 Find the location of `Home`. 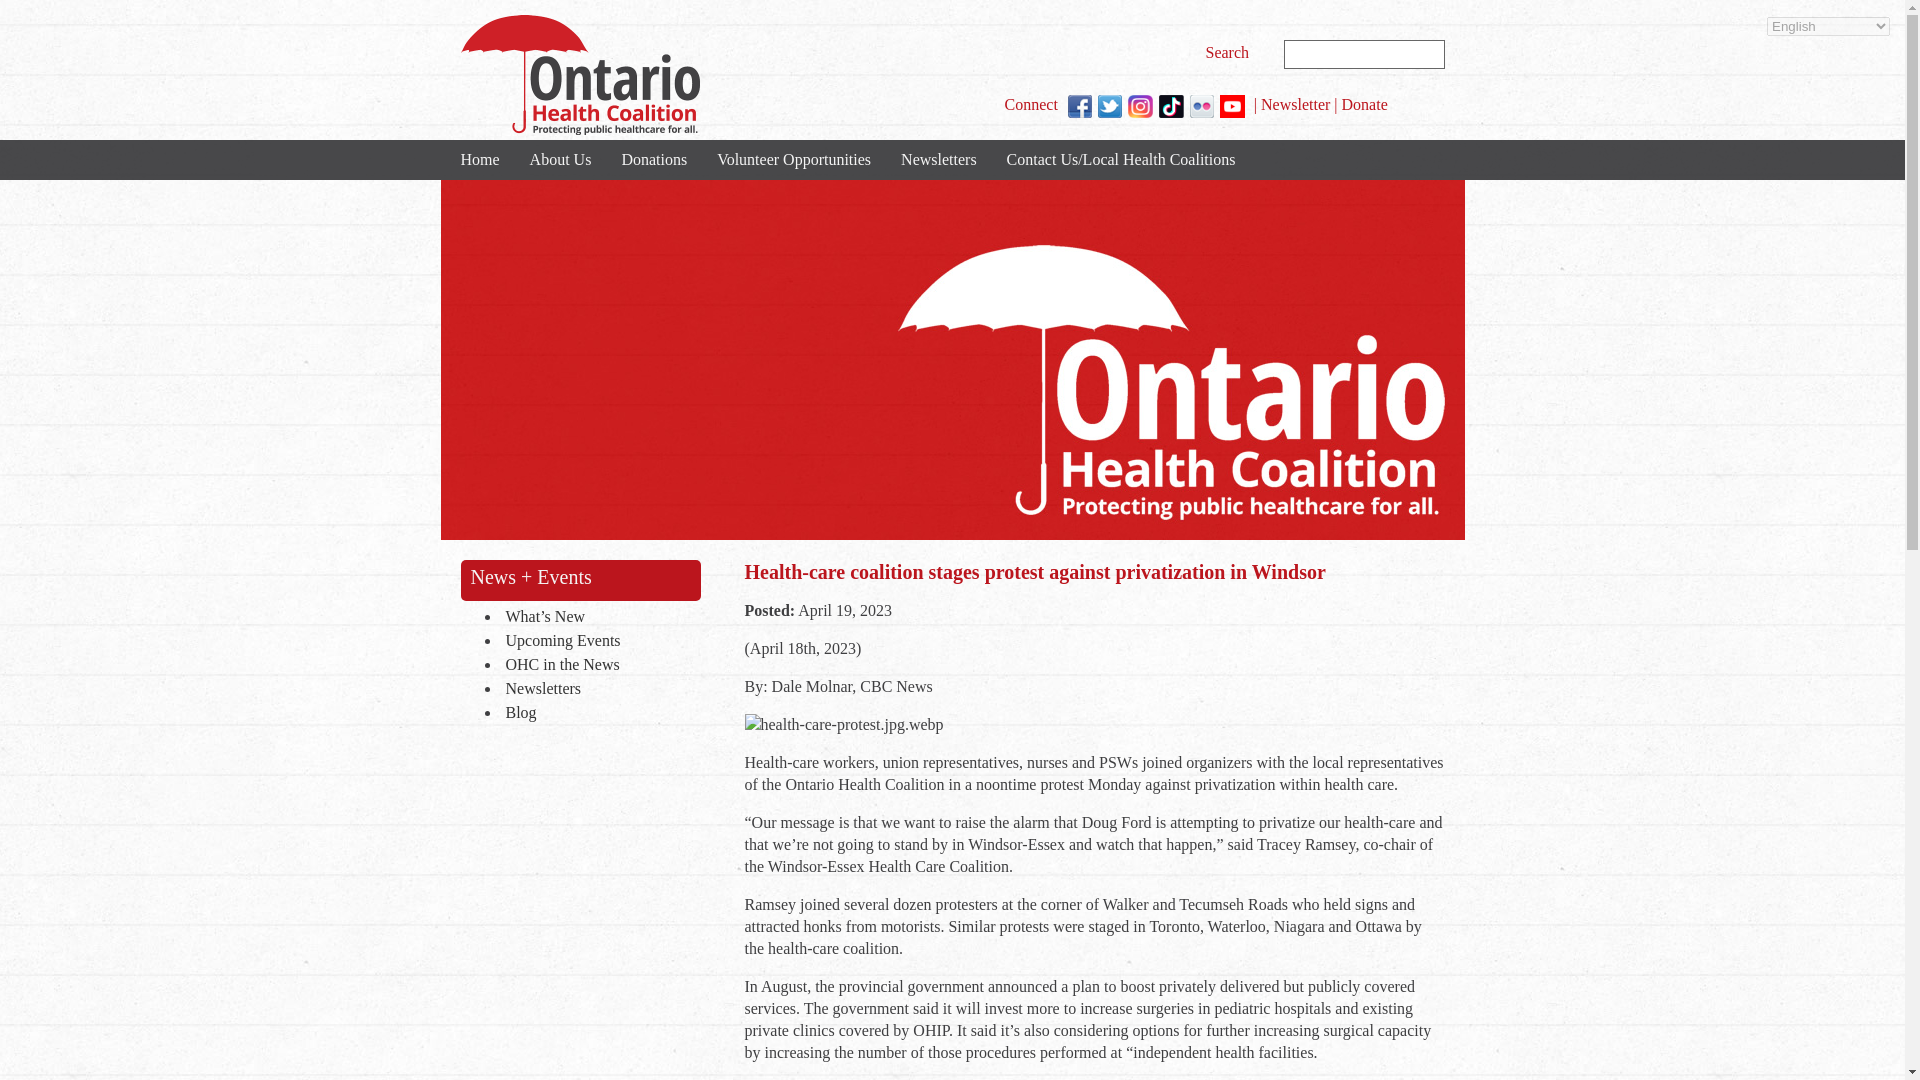

Home is located at coordinates (480, 160).